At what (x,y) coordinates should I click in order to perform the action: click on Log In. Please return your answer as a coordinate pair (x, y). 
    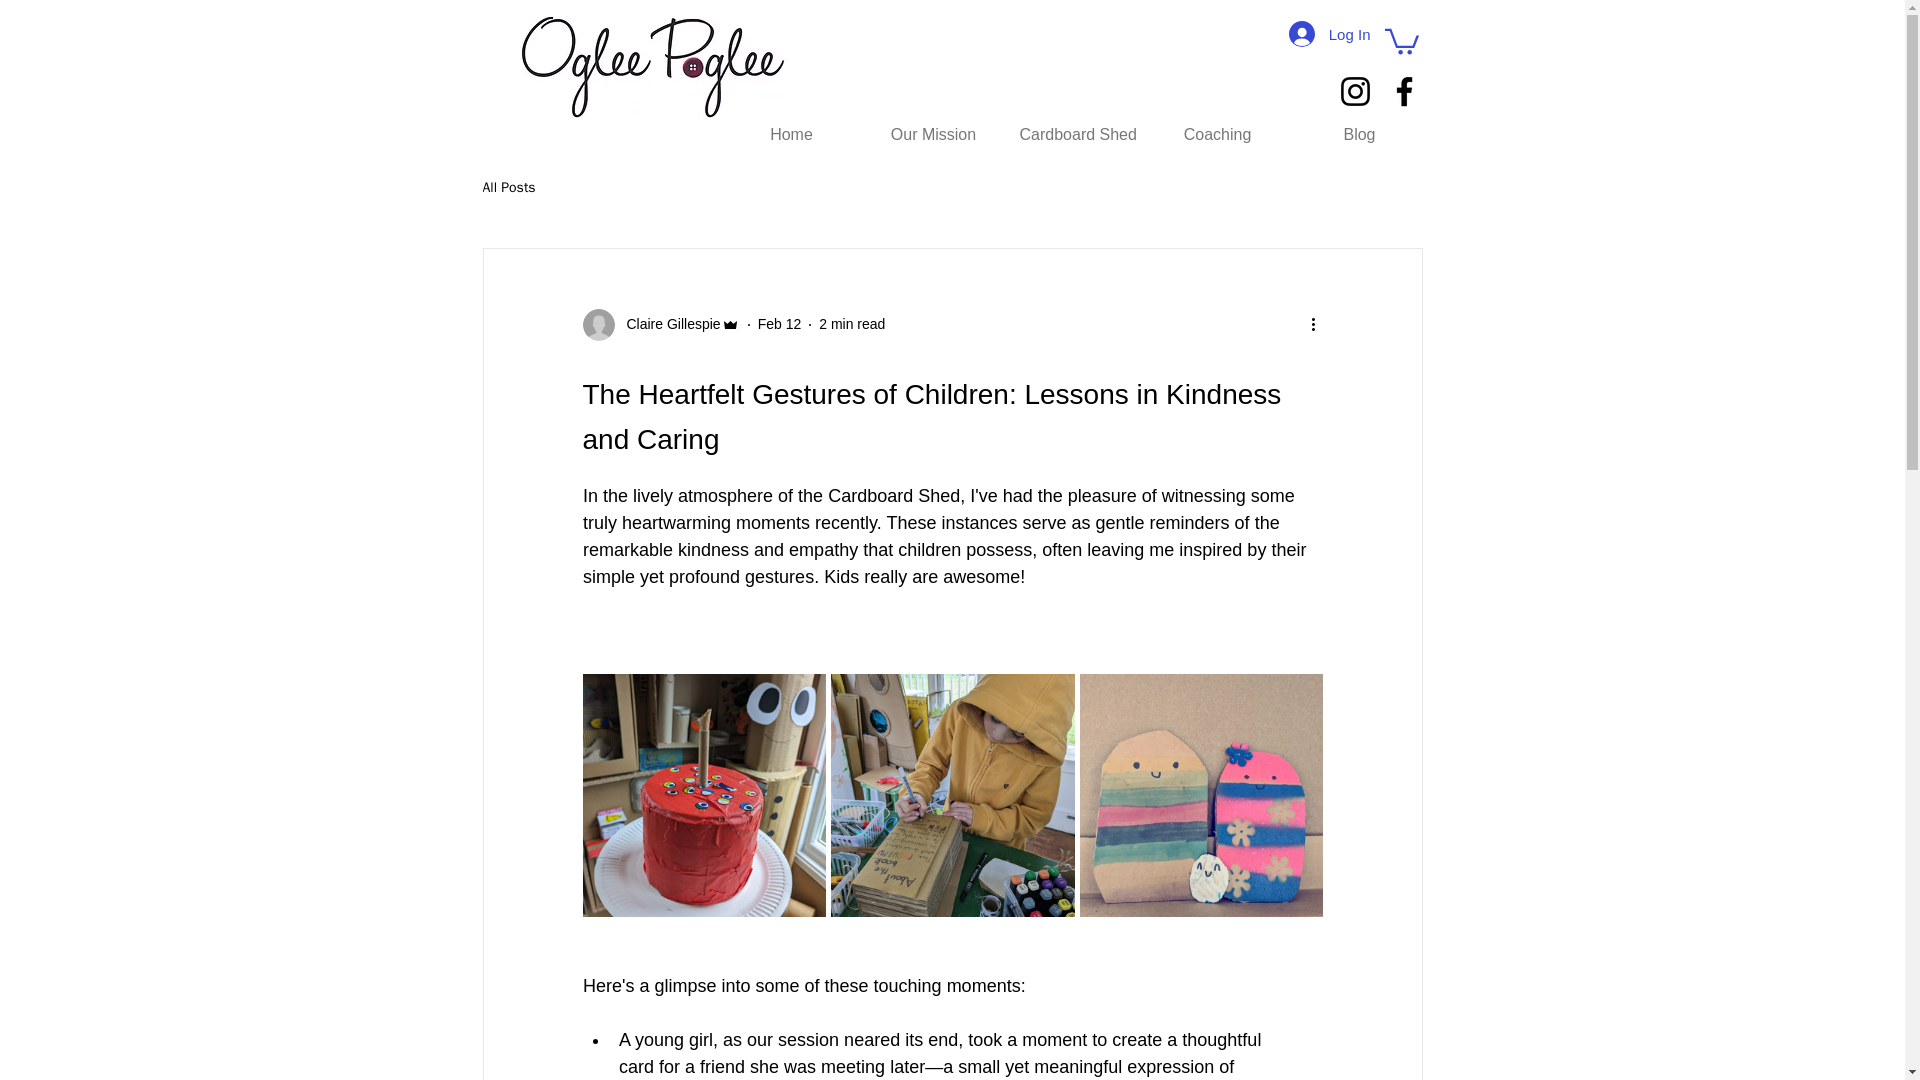
    Looking at the image, I should click on (1329, 34).